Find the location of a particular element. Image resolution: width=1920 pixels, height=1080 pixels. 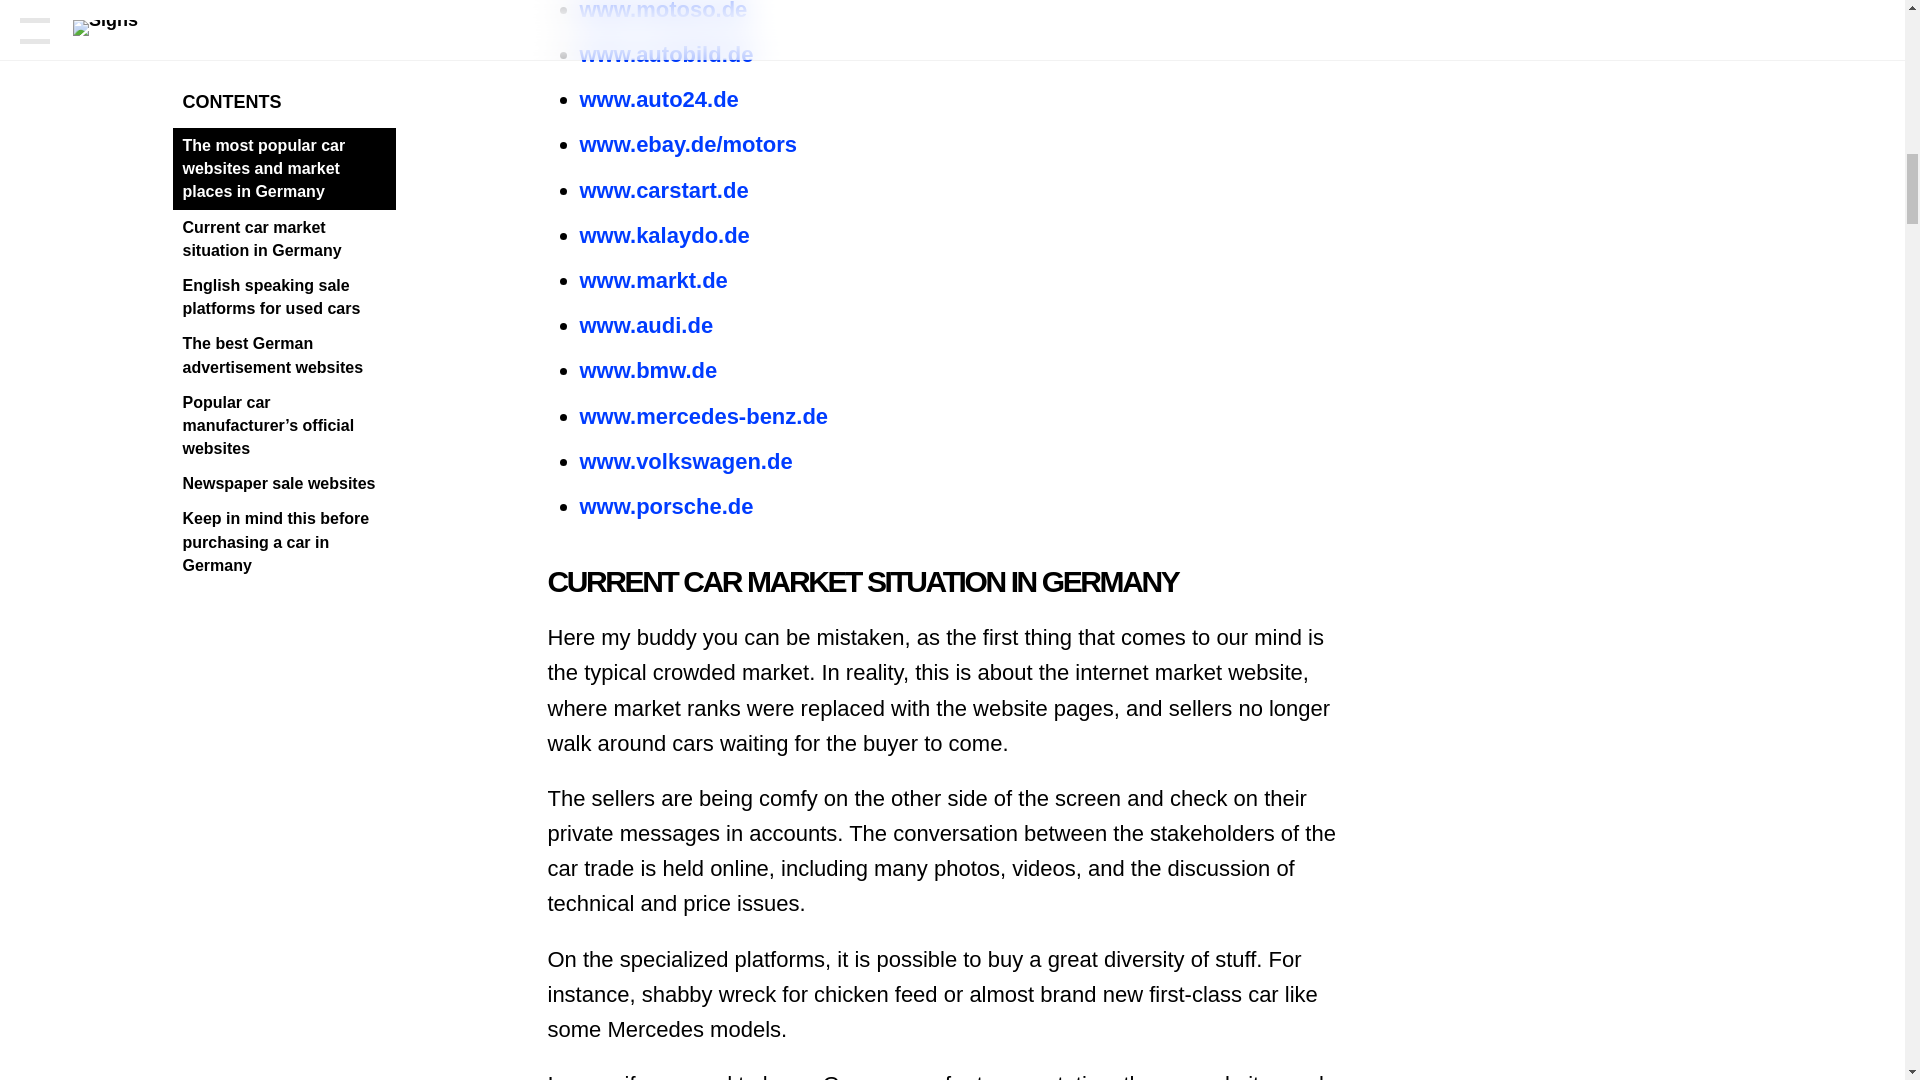

www.motoso.de is located at coordinates (664, 10).